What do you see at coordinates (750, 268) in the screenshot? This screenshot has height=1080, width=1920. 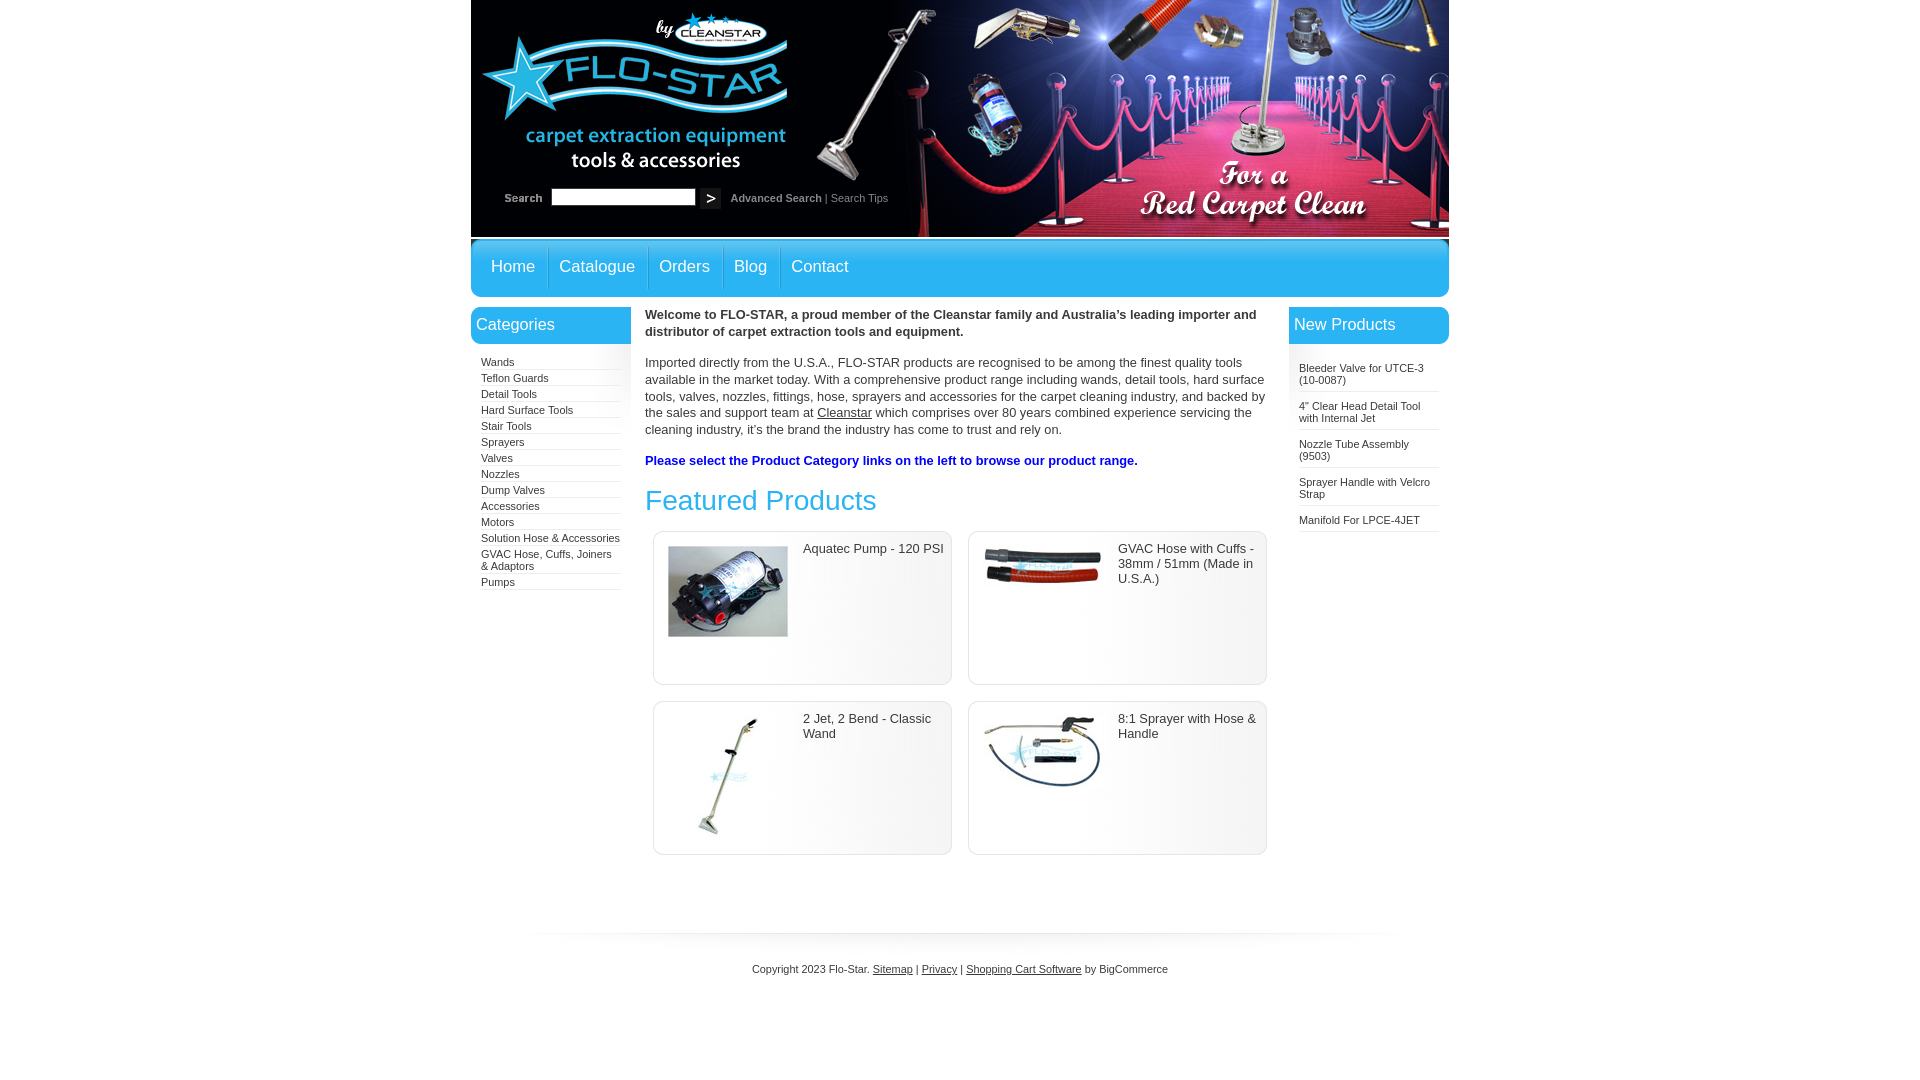 I see `Blog` at bounding box center [750, 268].